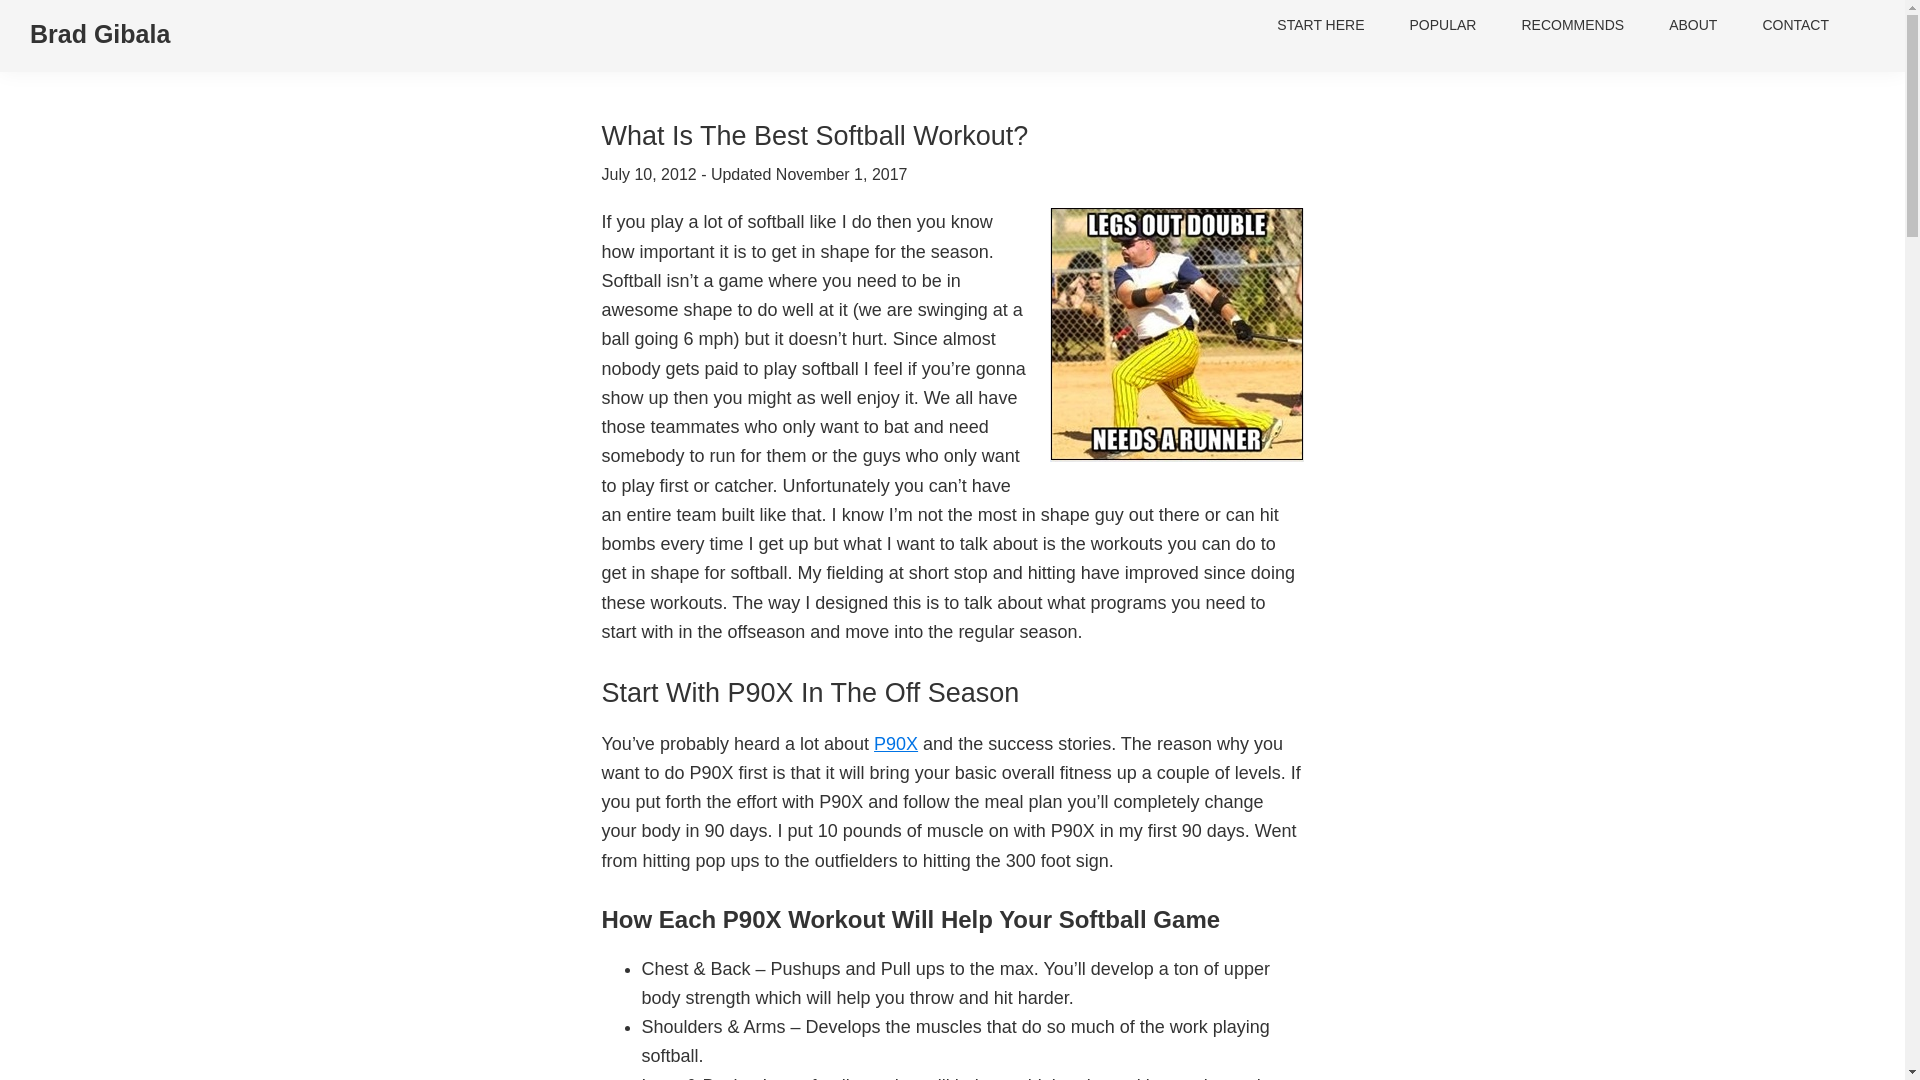 The width and height of the screenshot is (1920, 1080). What do you see at coordinates (100, 34) in the screenshot?
I see `Brad Gibala` at bounding box center [100, 34].